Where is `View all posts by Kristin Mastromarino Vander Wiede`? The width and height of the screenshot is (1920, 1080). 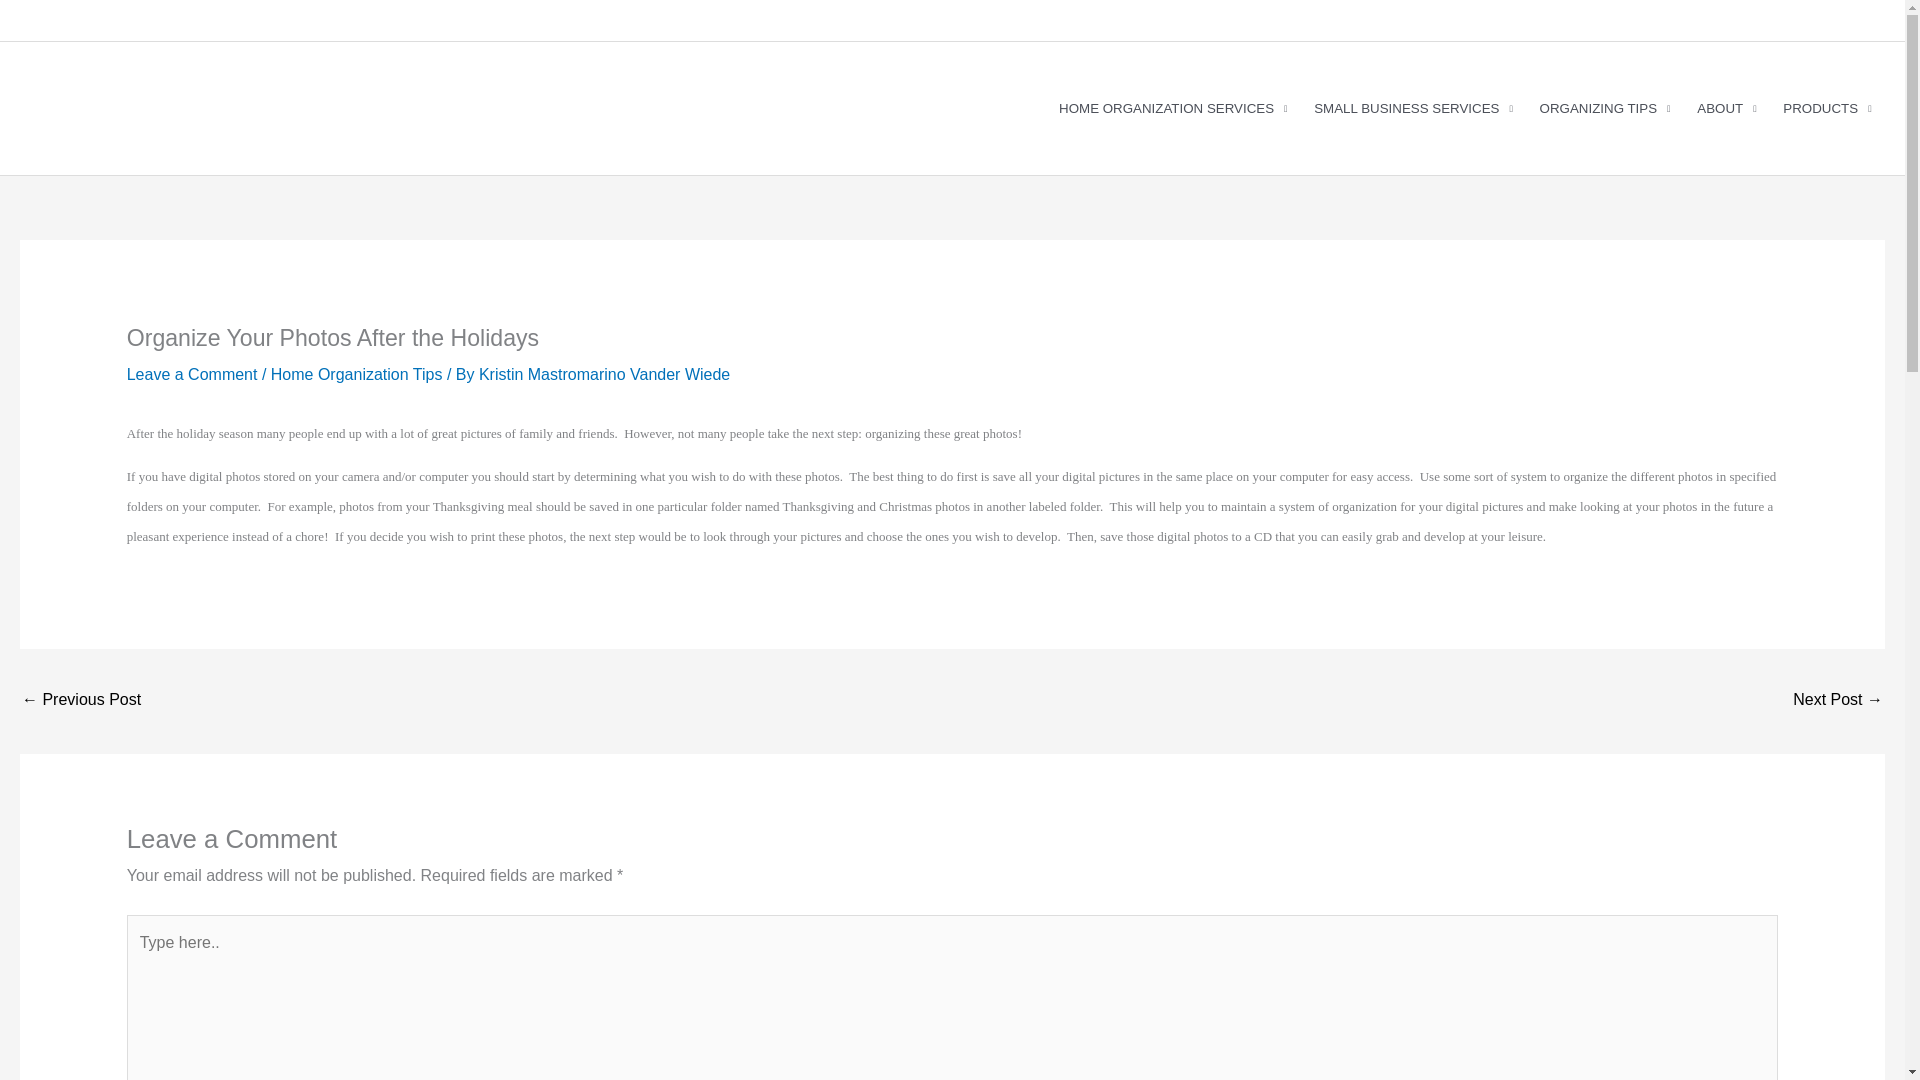
View all posts by Kristin Mastromarino Vander Wiede is located at coordinates (604, 374).